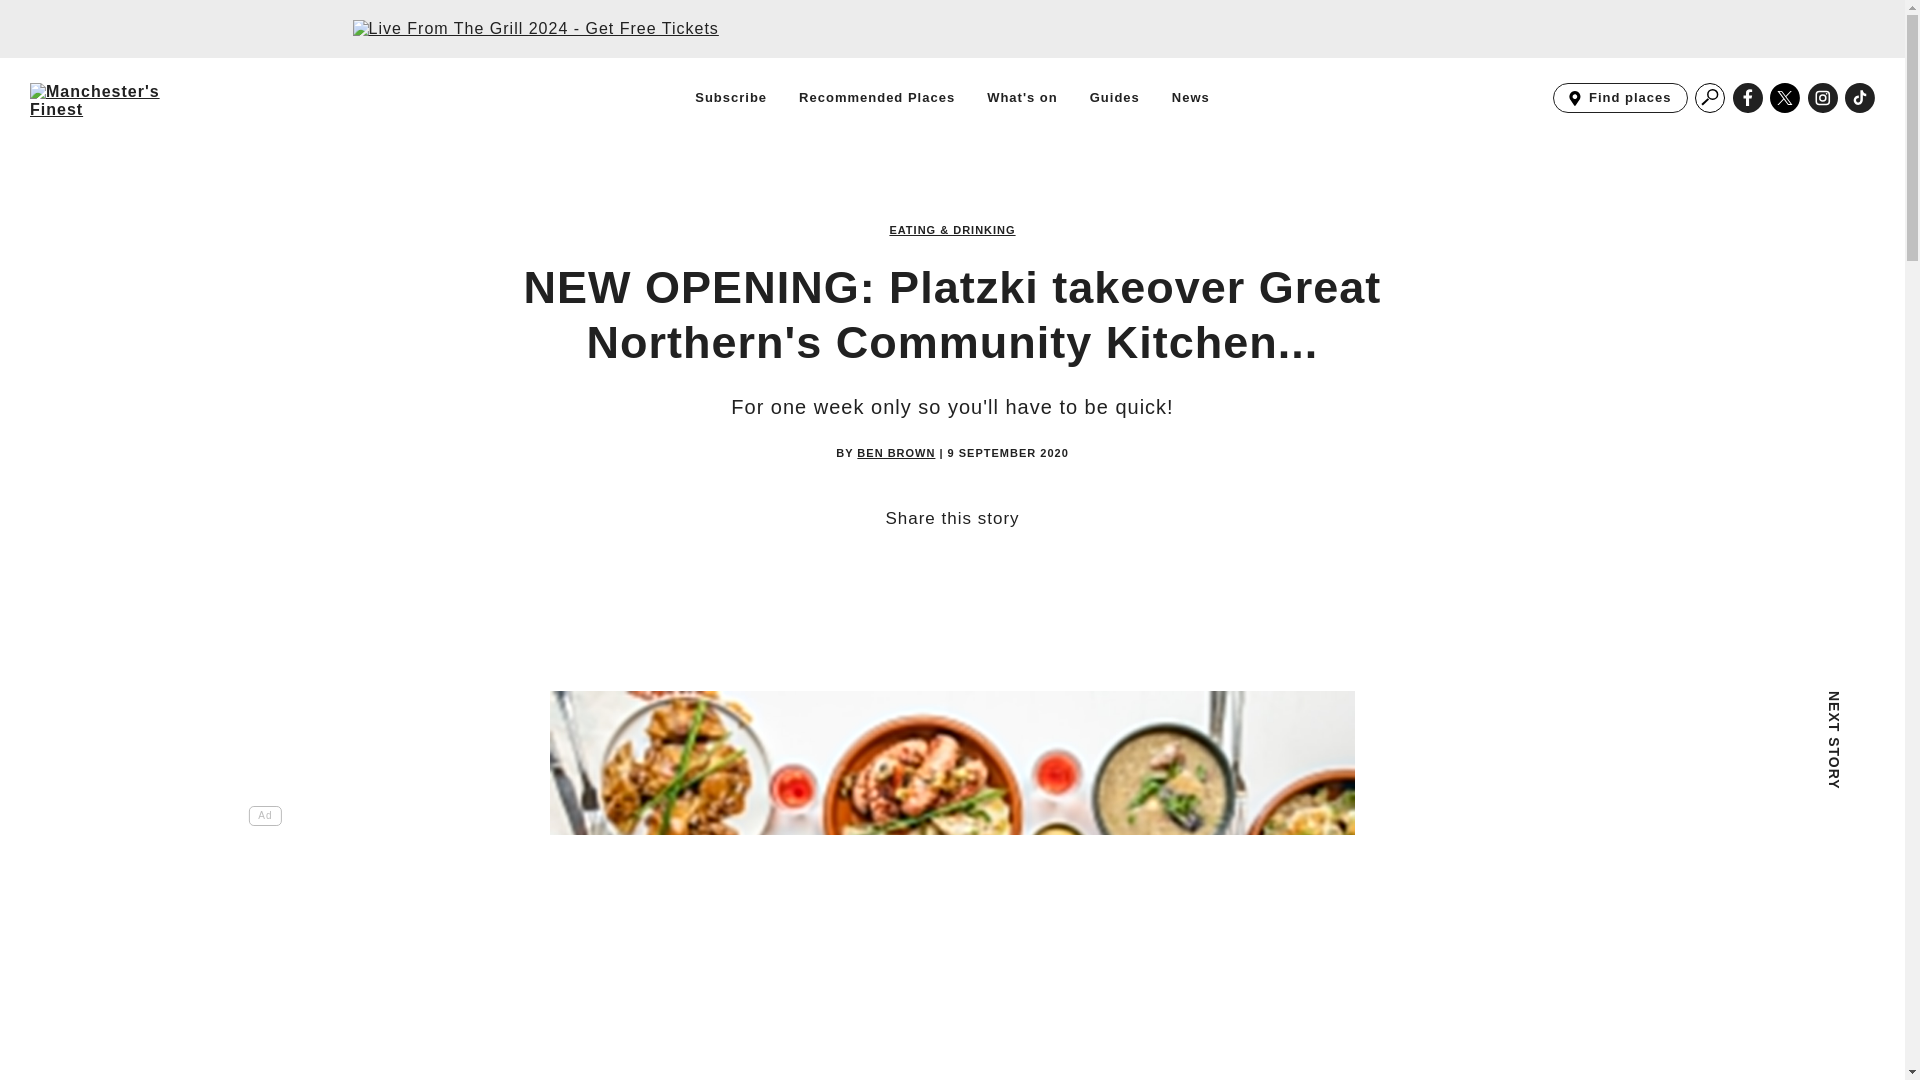 This screenshot has width=1920, height=1080. Describe the element at coordinates (1115, 97) in the screenshot. I see `NEXT STORY` at that location.